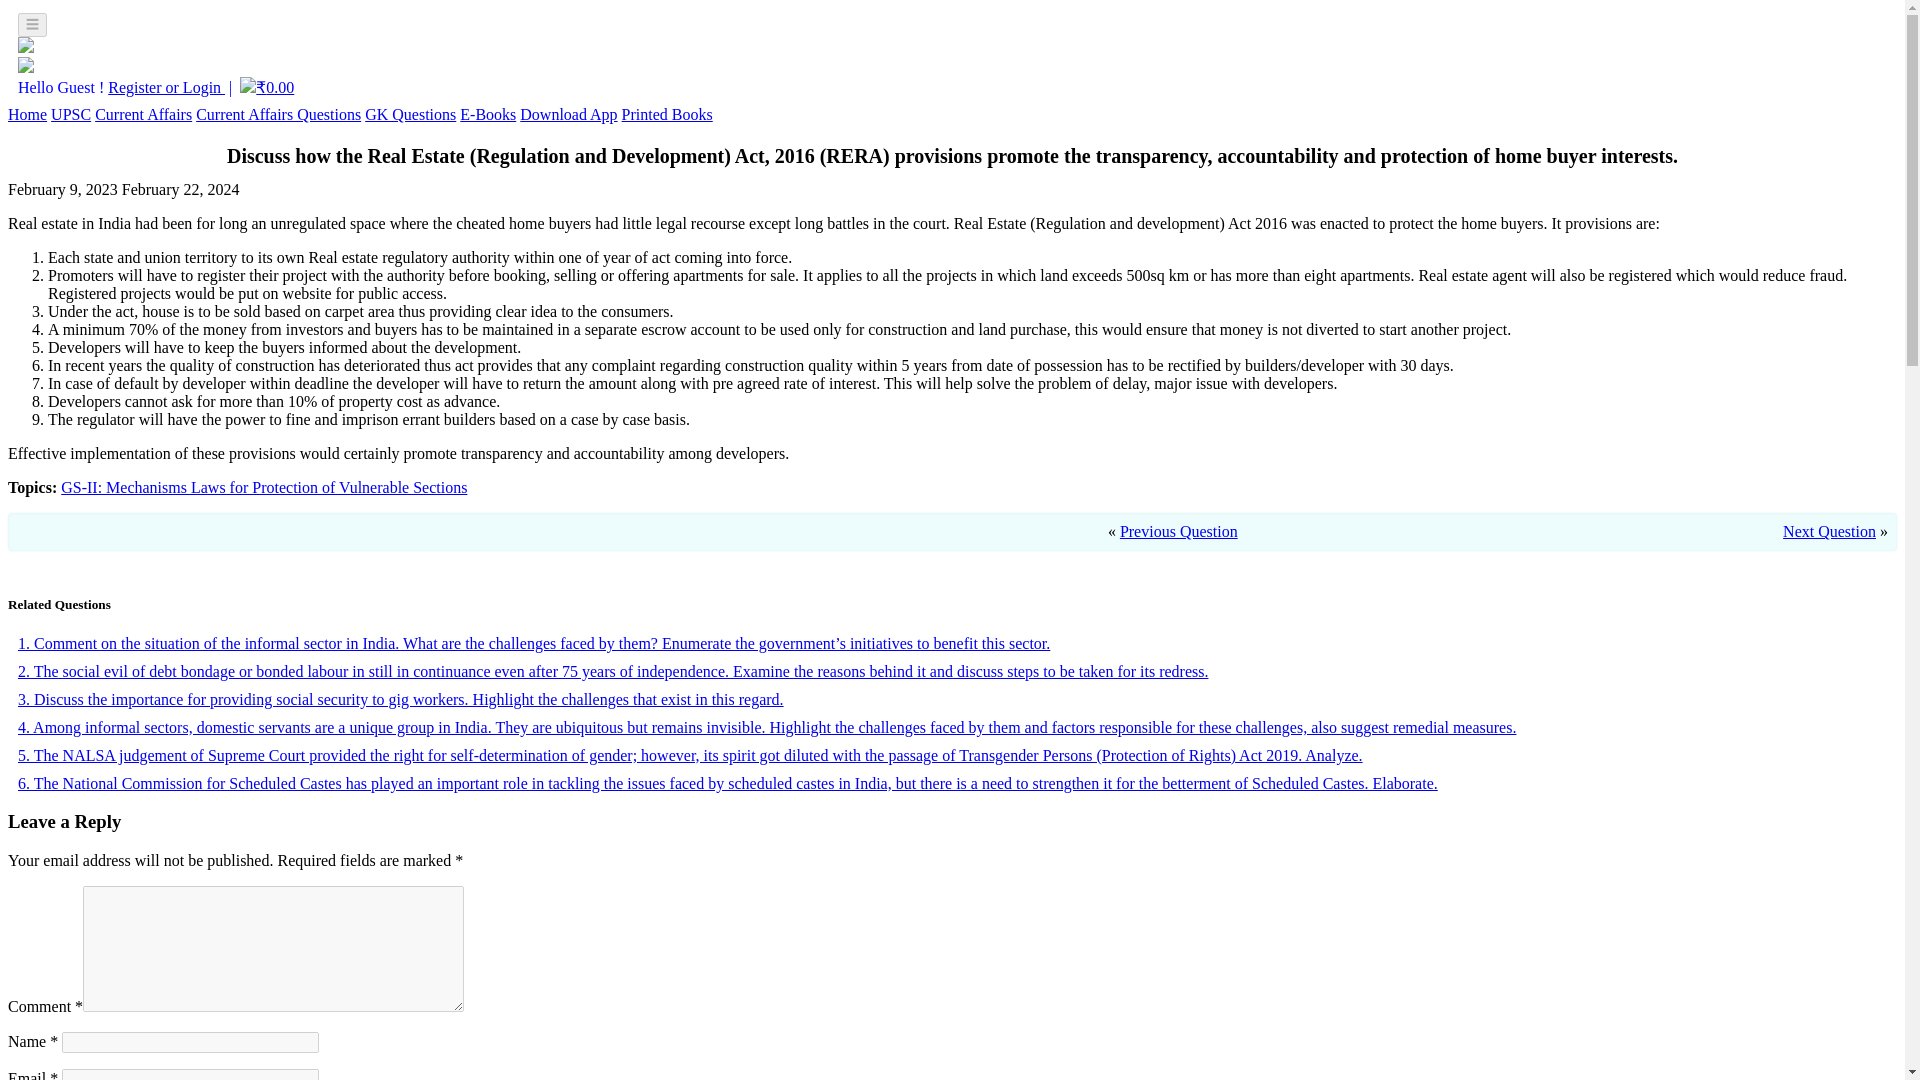 The height and width of the screenshot is (1080, 1920). Describe the element at coordinates (143, 114) in the screenshot. I see `Current Affairs` at that location.